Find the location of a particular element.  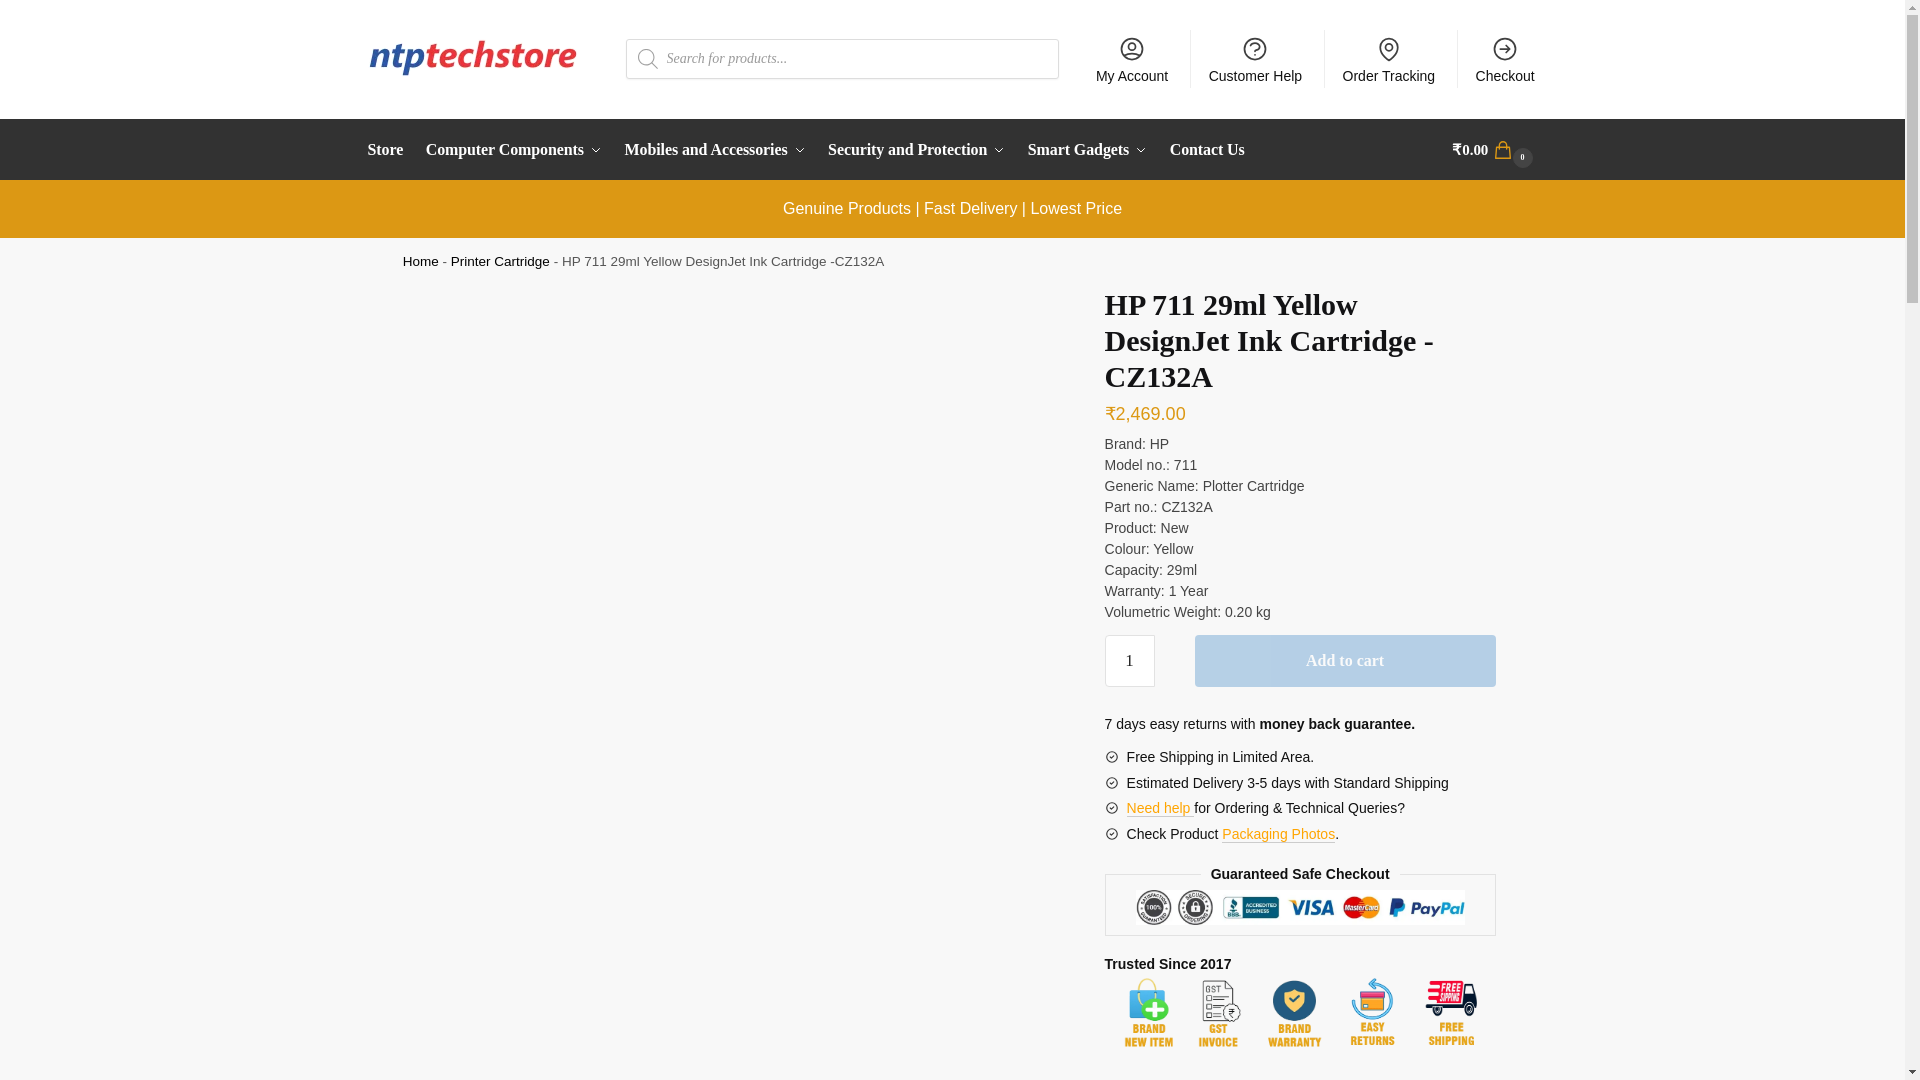

1 is located at coordinates (1130, 660).